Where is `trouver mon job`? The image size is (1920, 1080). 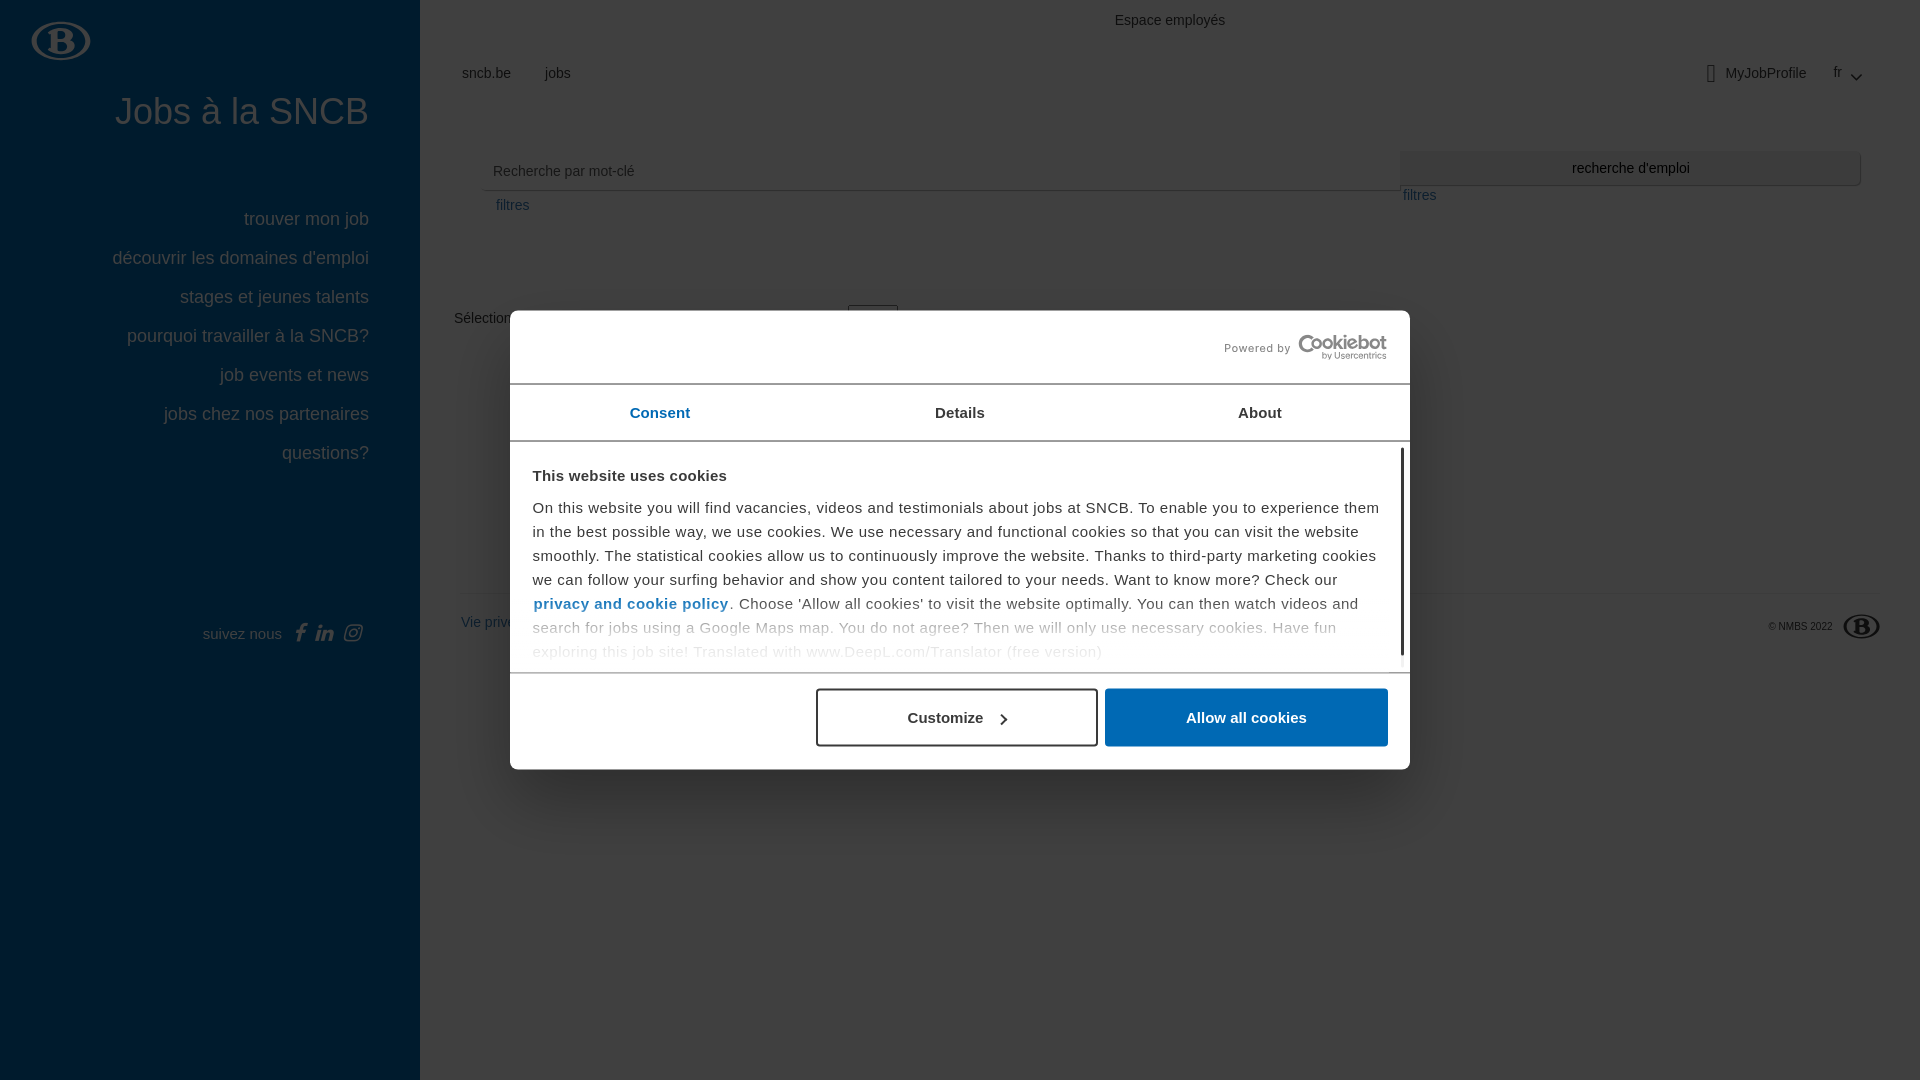 trouver mon job is located at coordinates (316, 220).